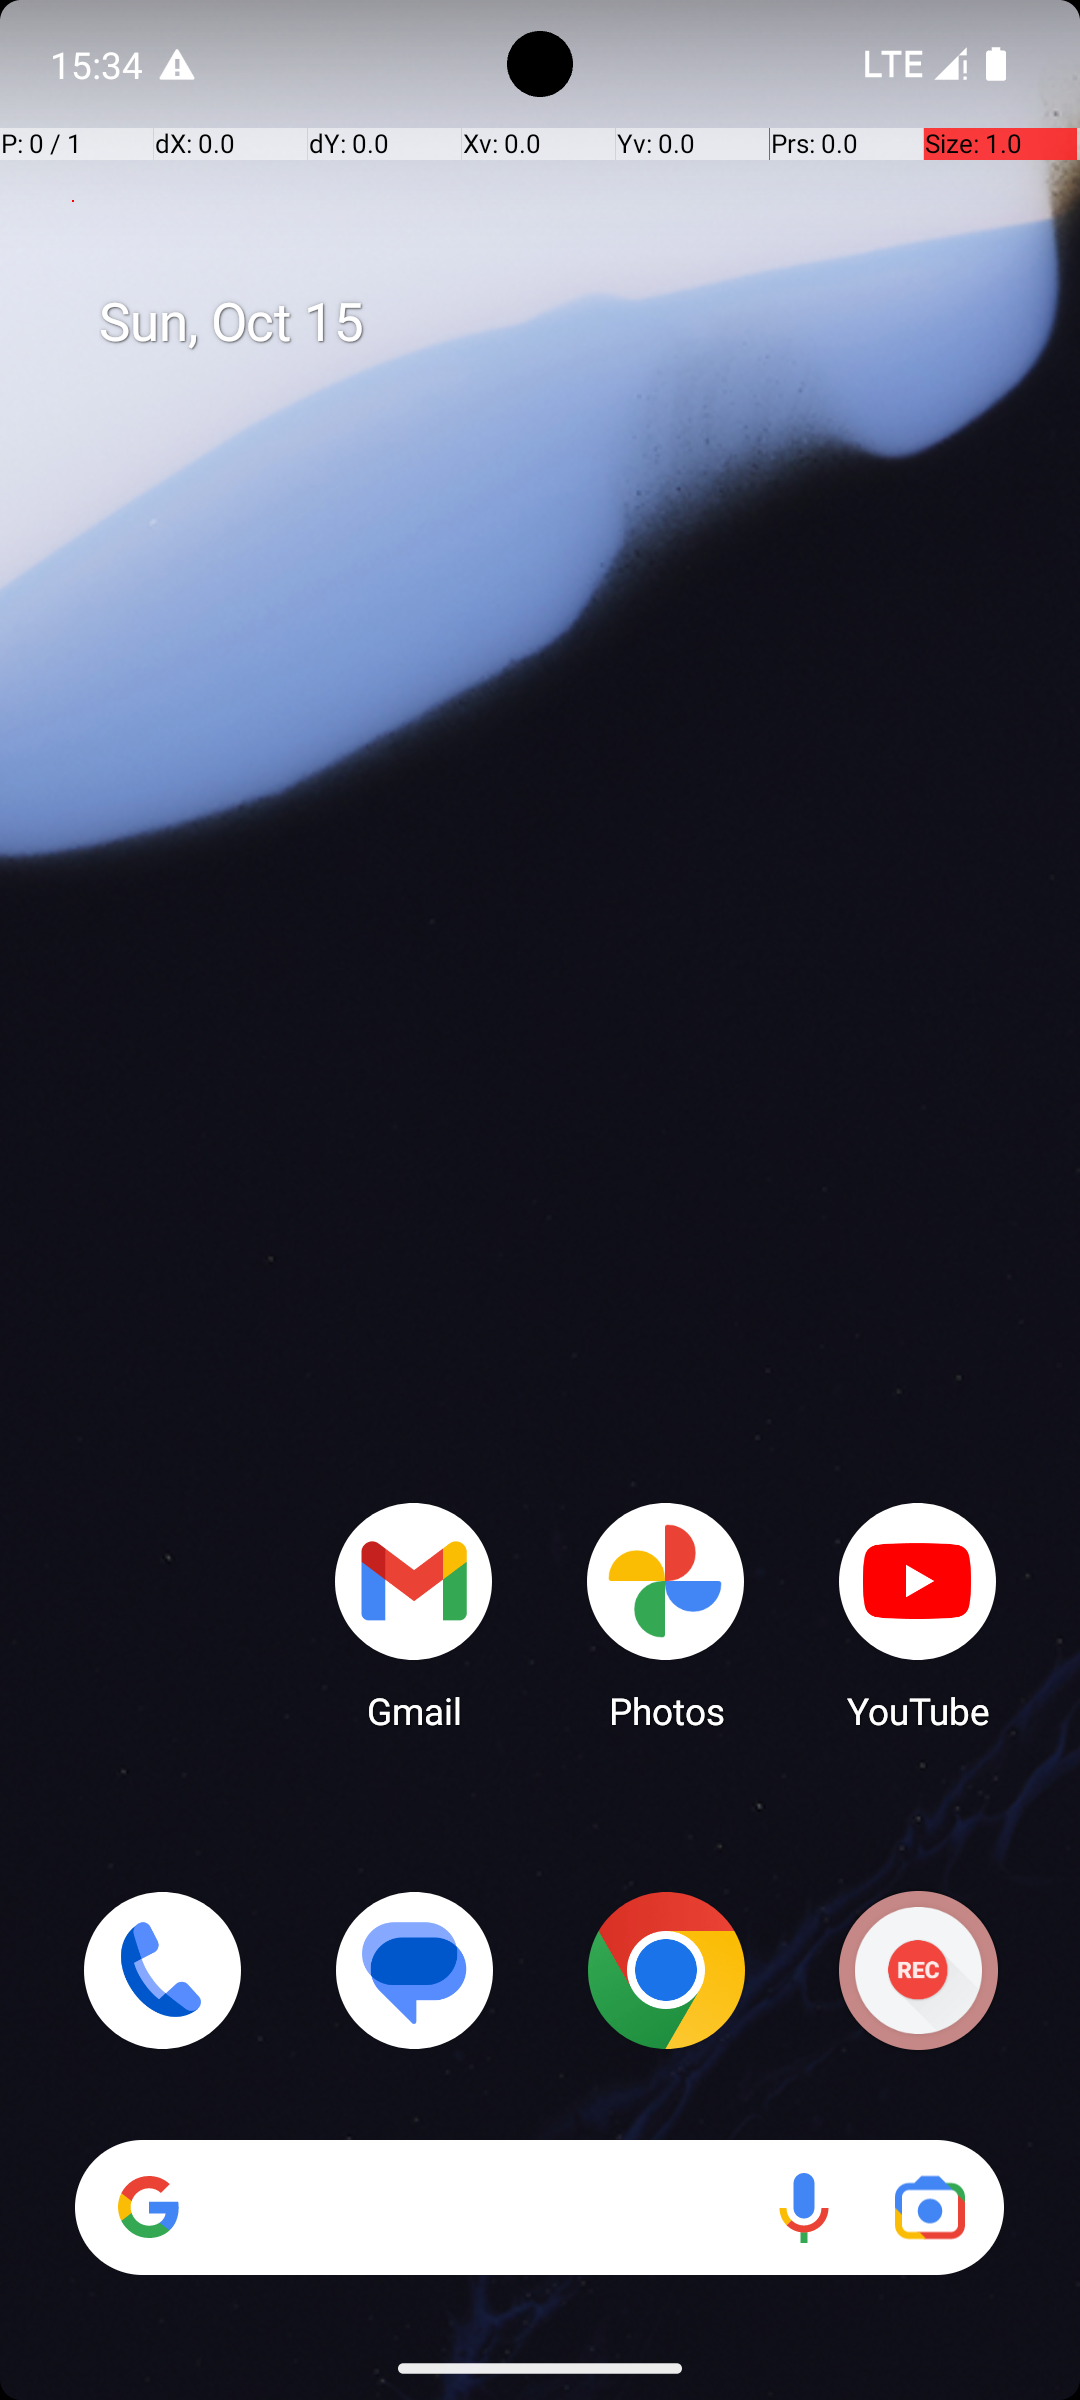  What do you see at coordinates (804, 2208) in the screenshot?
I see `Voice search` at bounding box center [804, 2208].